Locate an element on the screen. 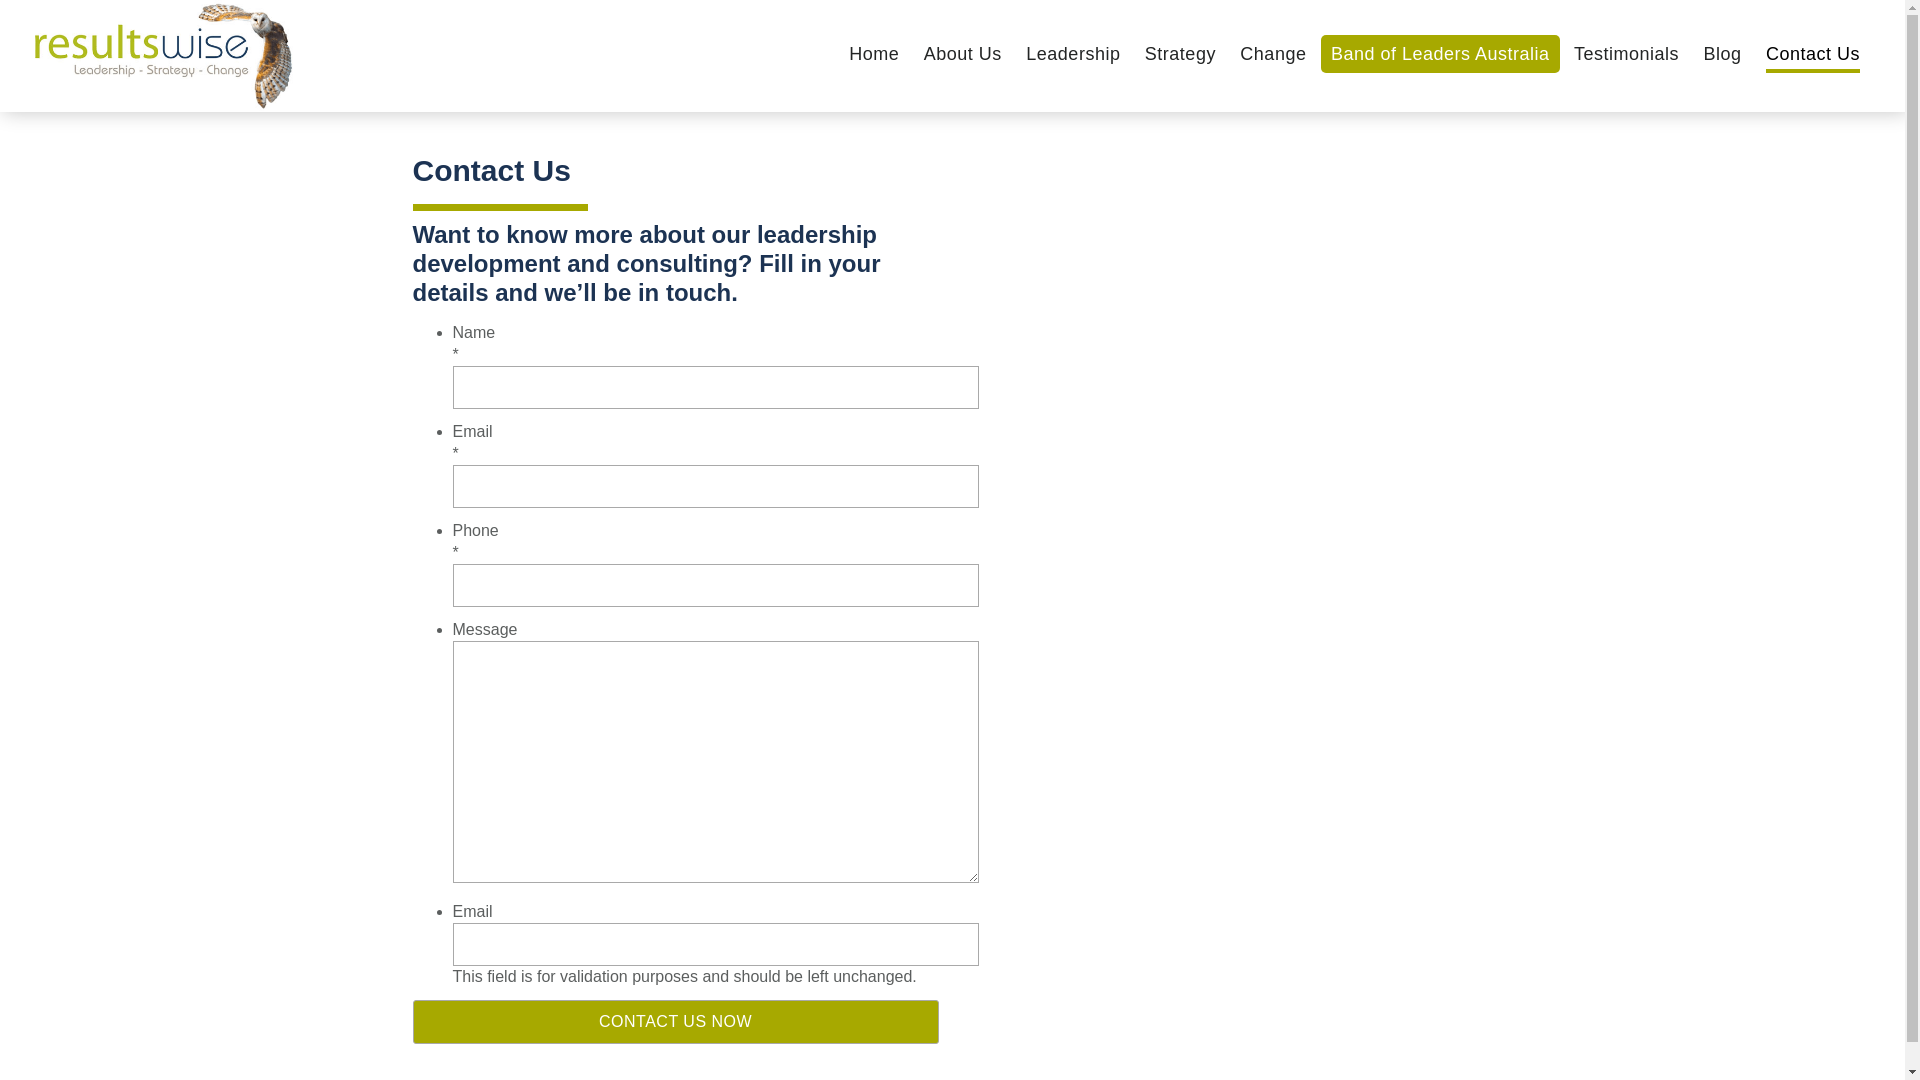 This screenshot has height=1080, width=1920. Contact Us Now is located at coordinates (675, 1022).